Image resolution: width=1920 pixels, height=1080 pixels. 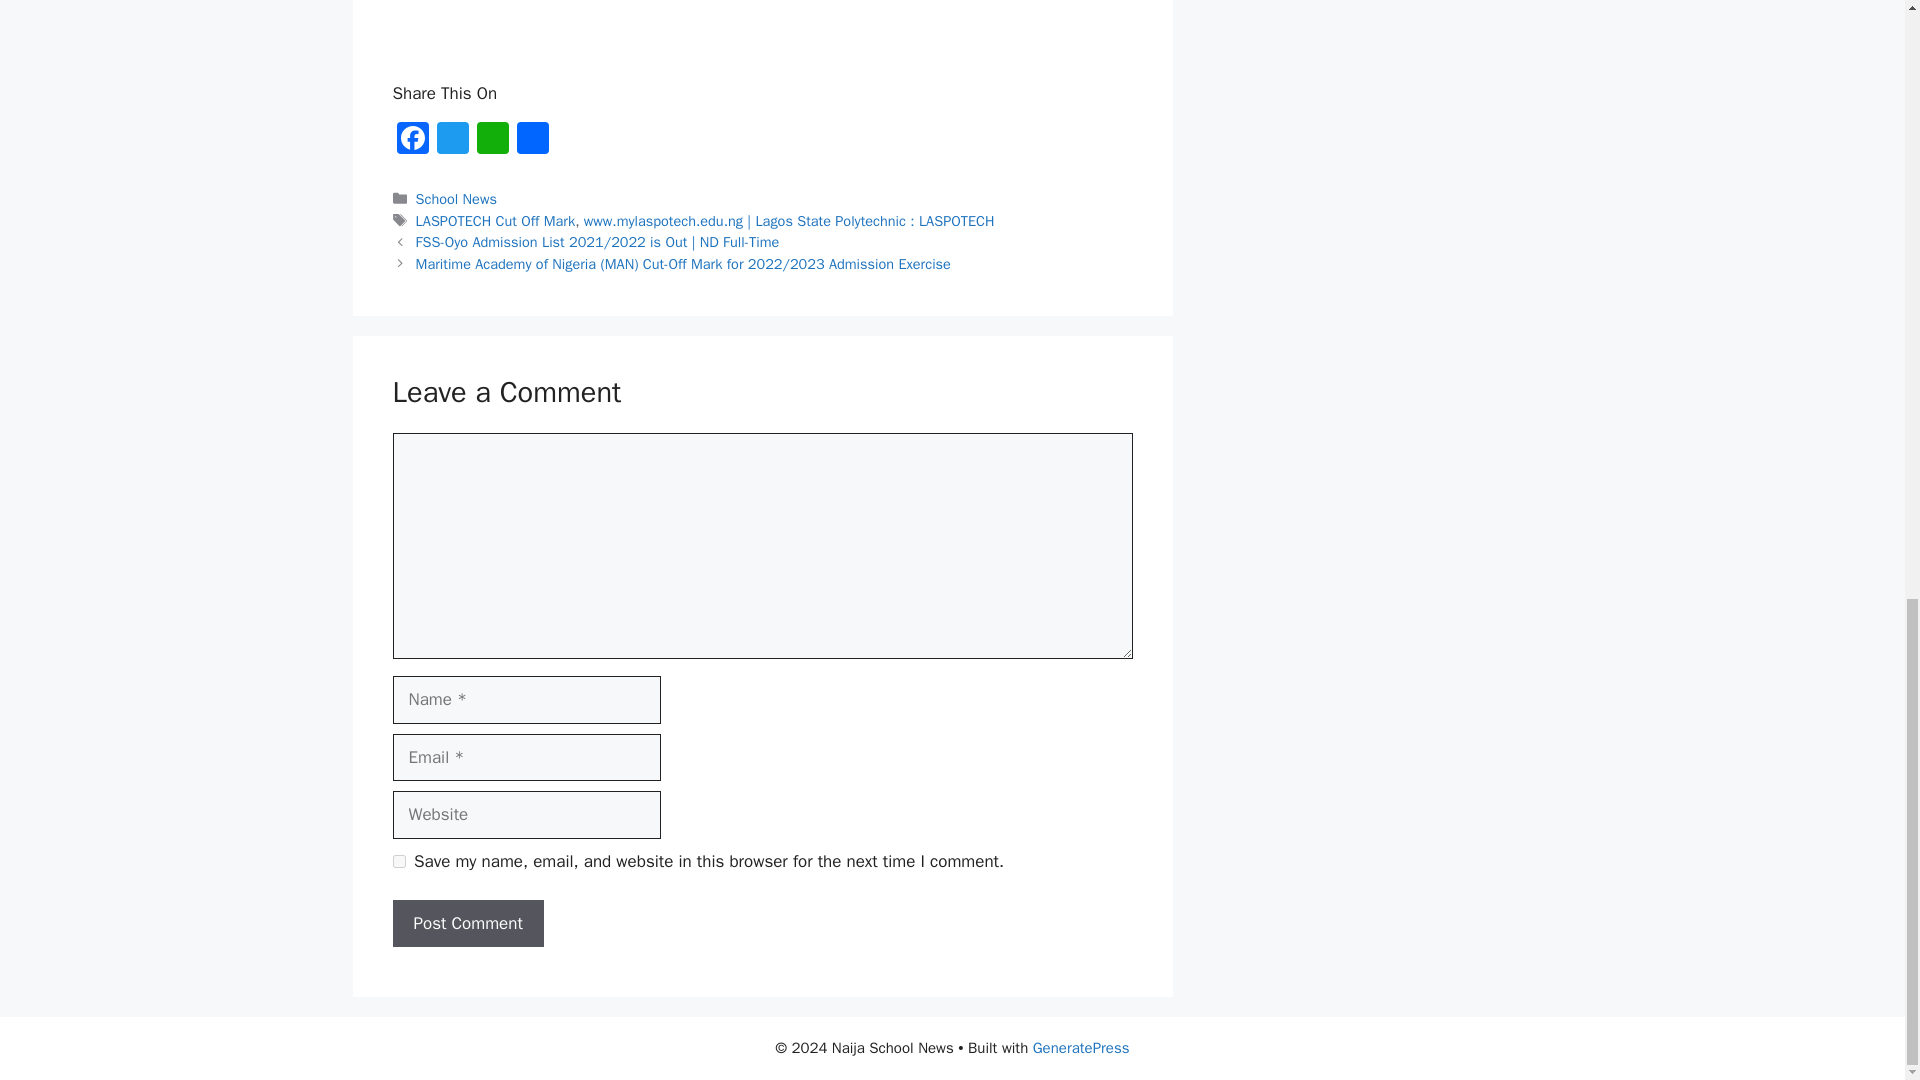 I want to click on Post Comment, so click(x=467, y=924).